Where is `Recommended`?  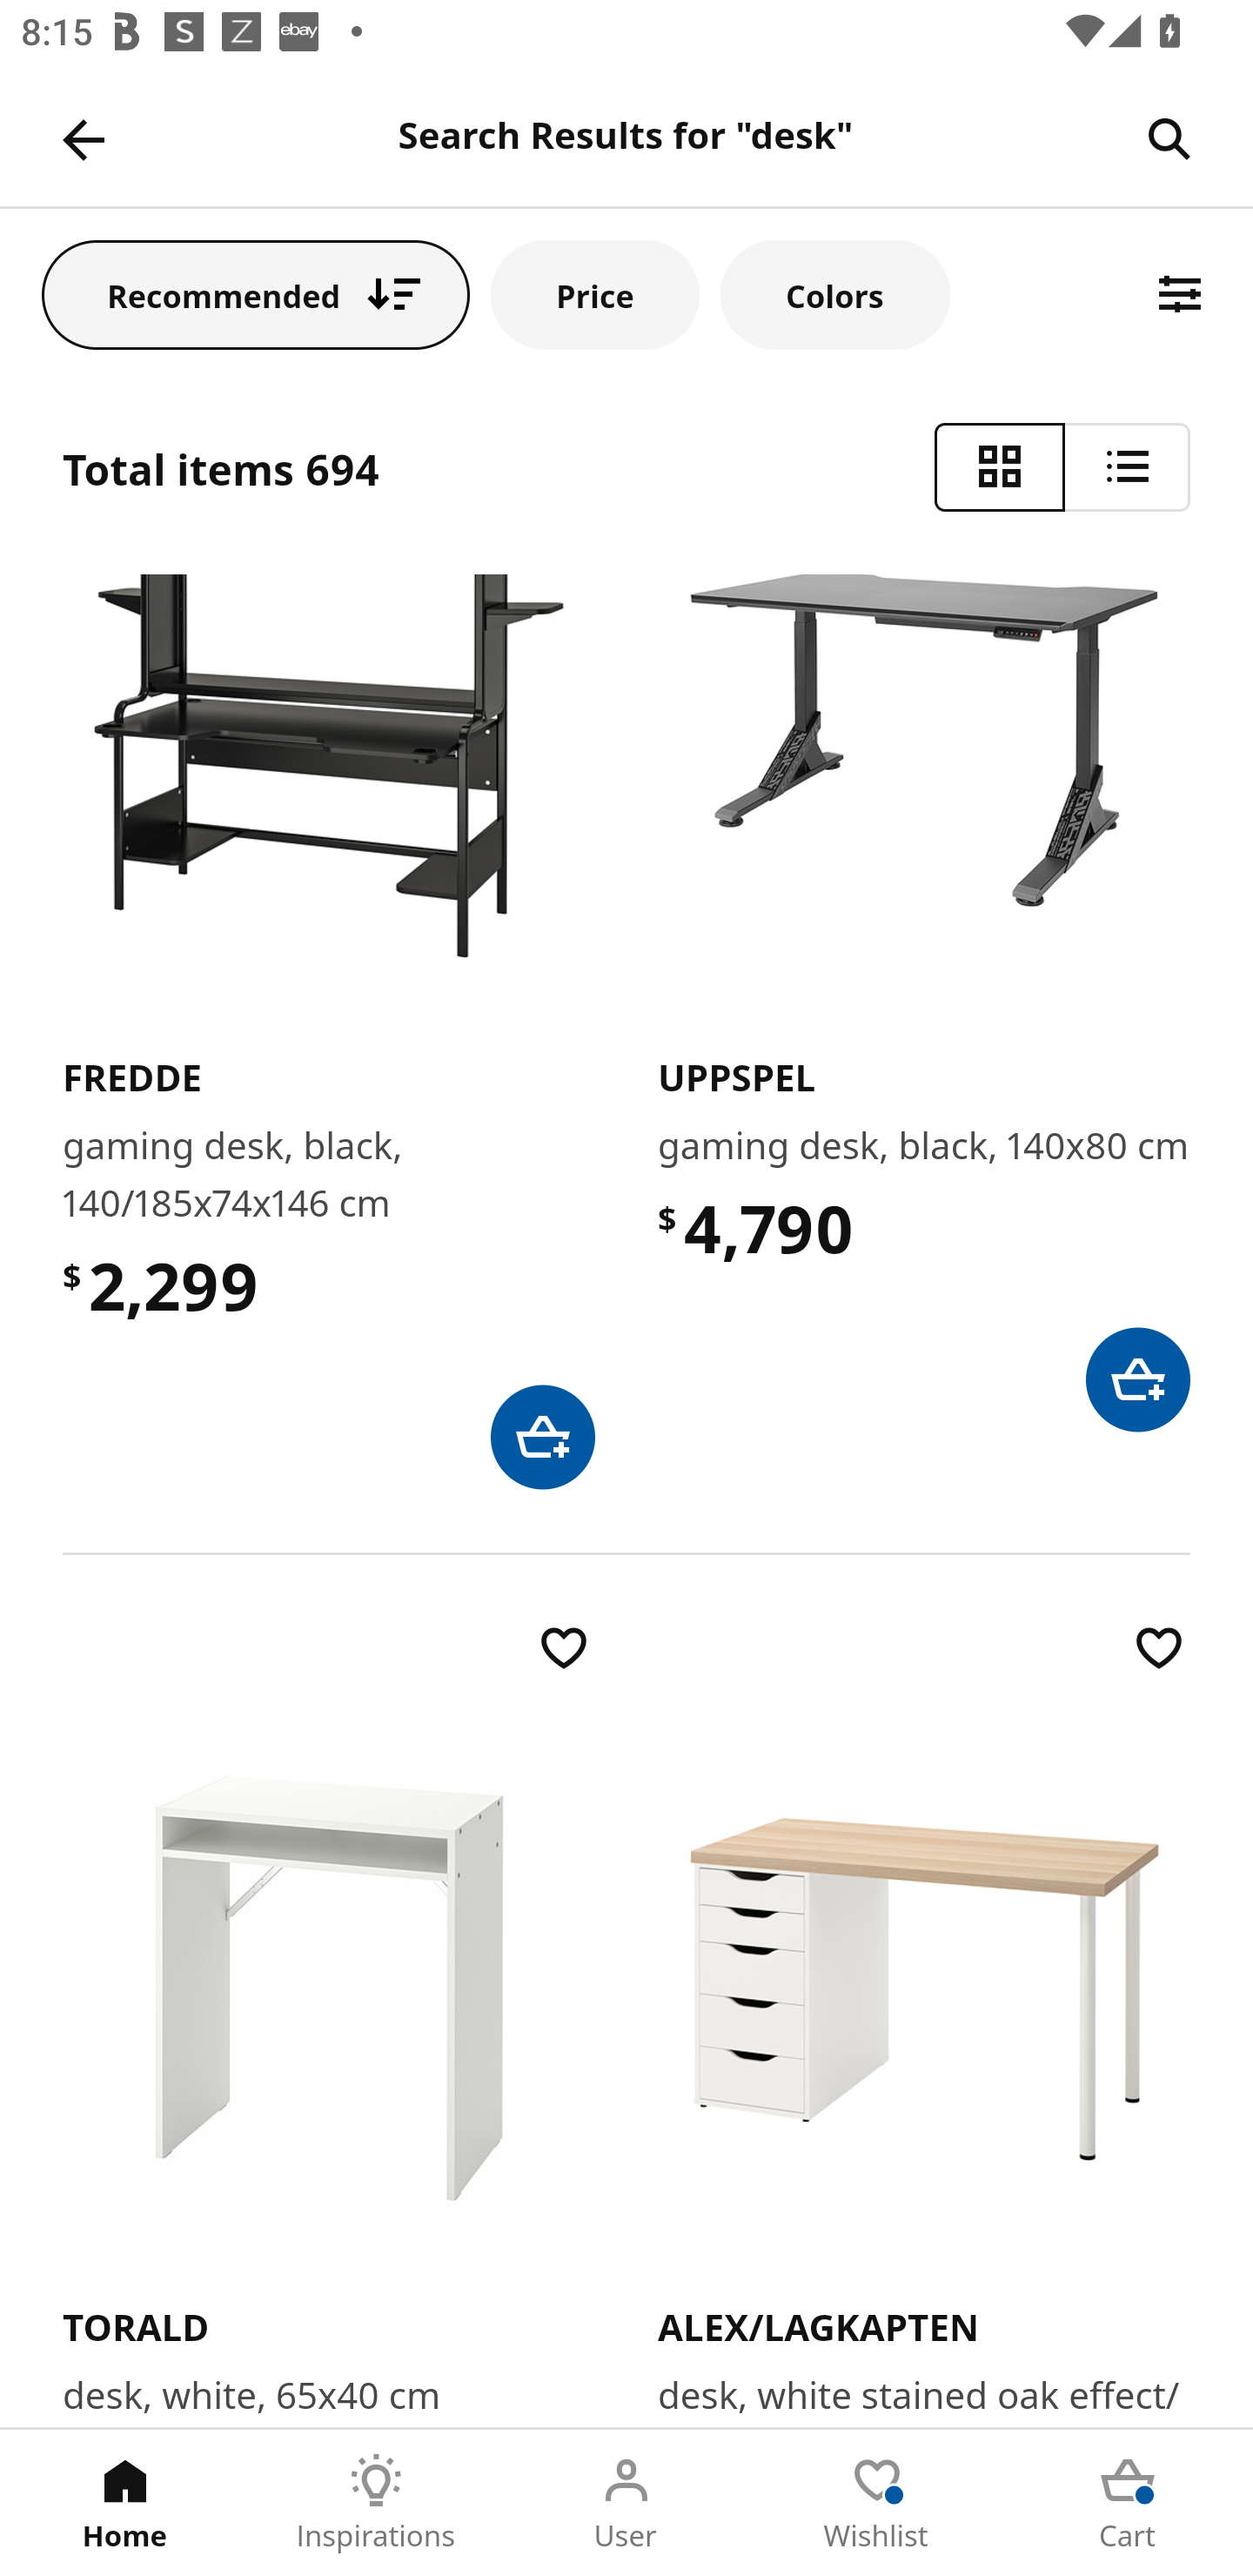 Recommended is located at coordinates (256, 294).